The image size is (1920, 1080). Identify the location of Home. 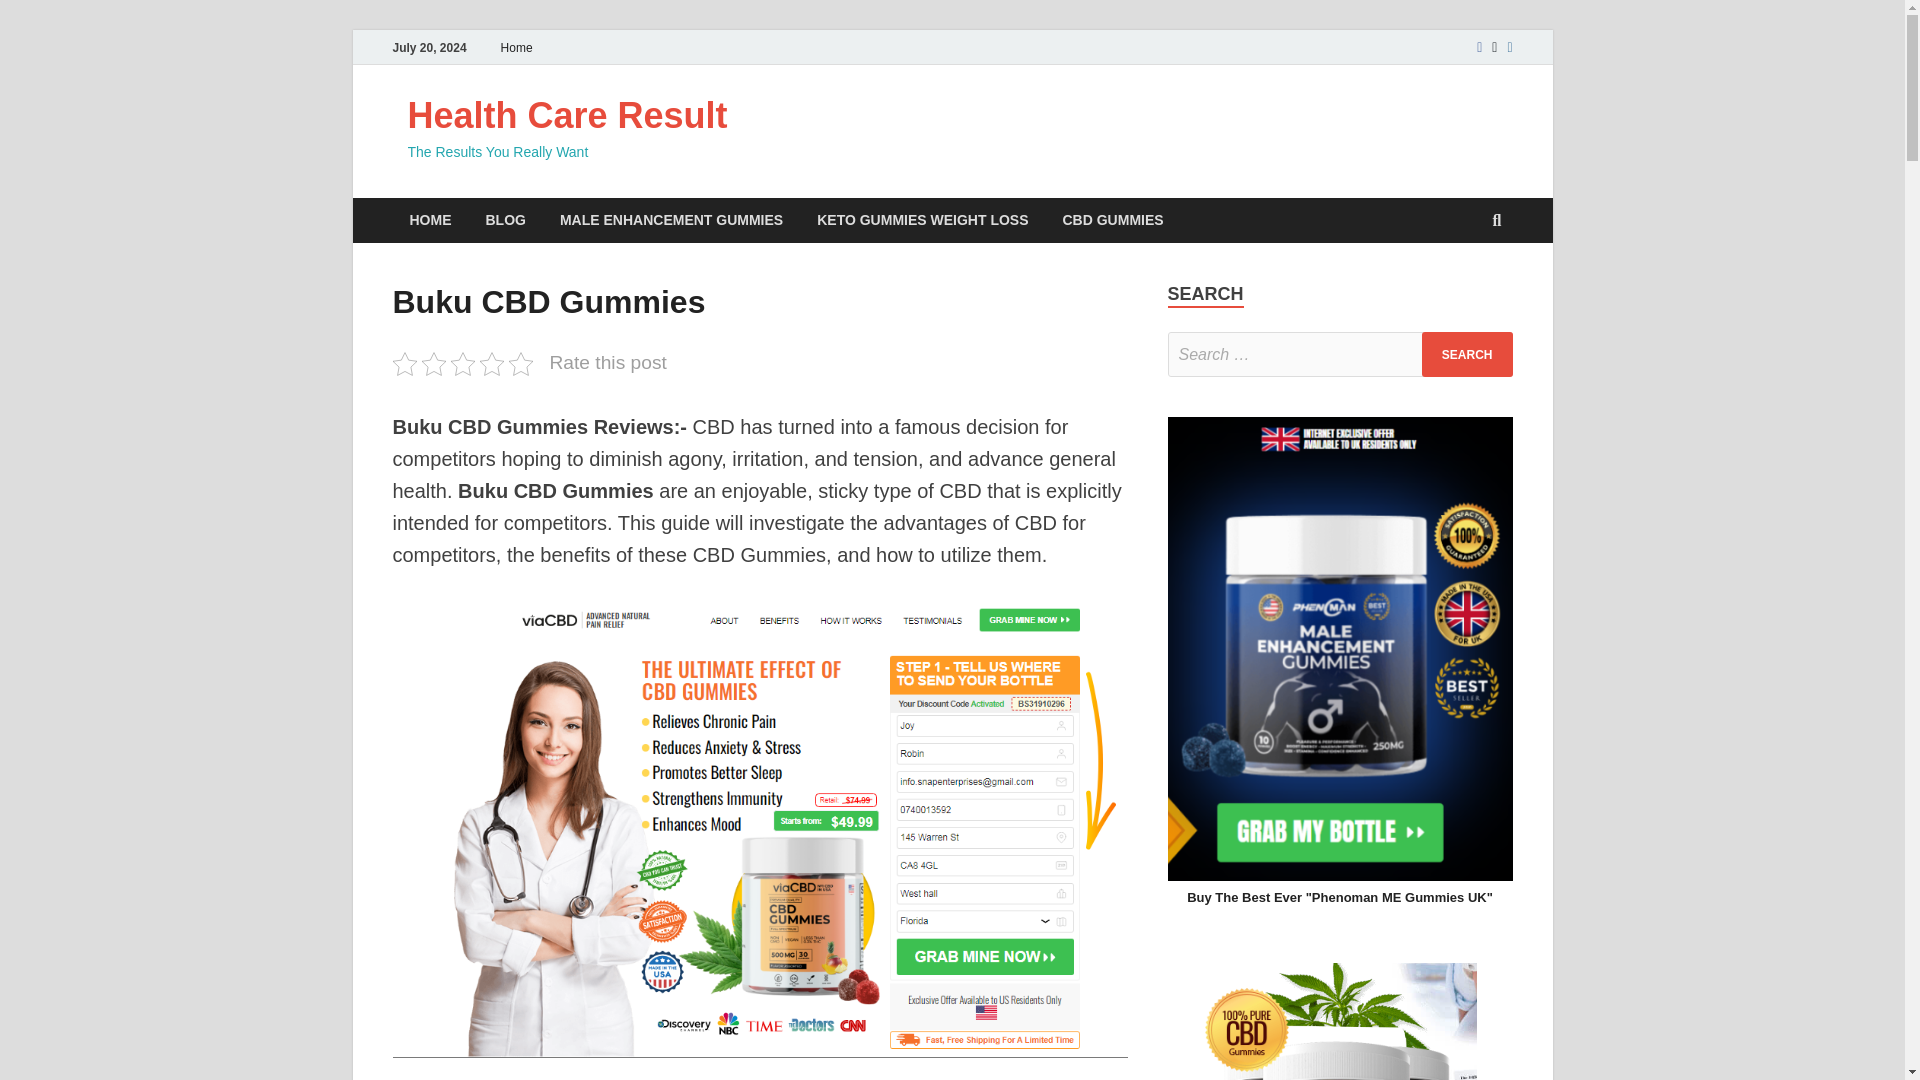
(516, 47).